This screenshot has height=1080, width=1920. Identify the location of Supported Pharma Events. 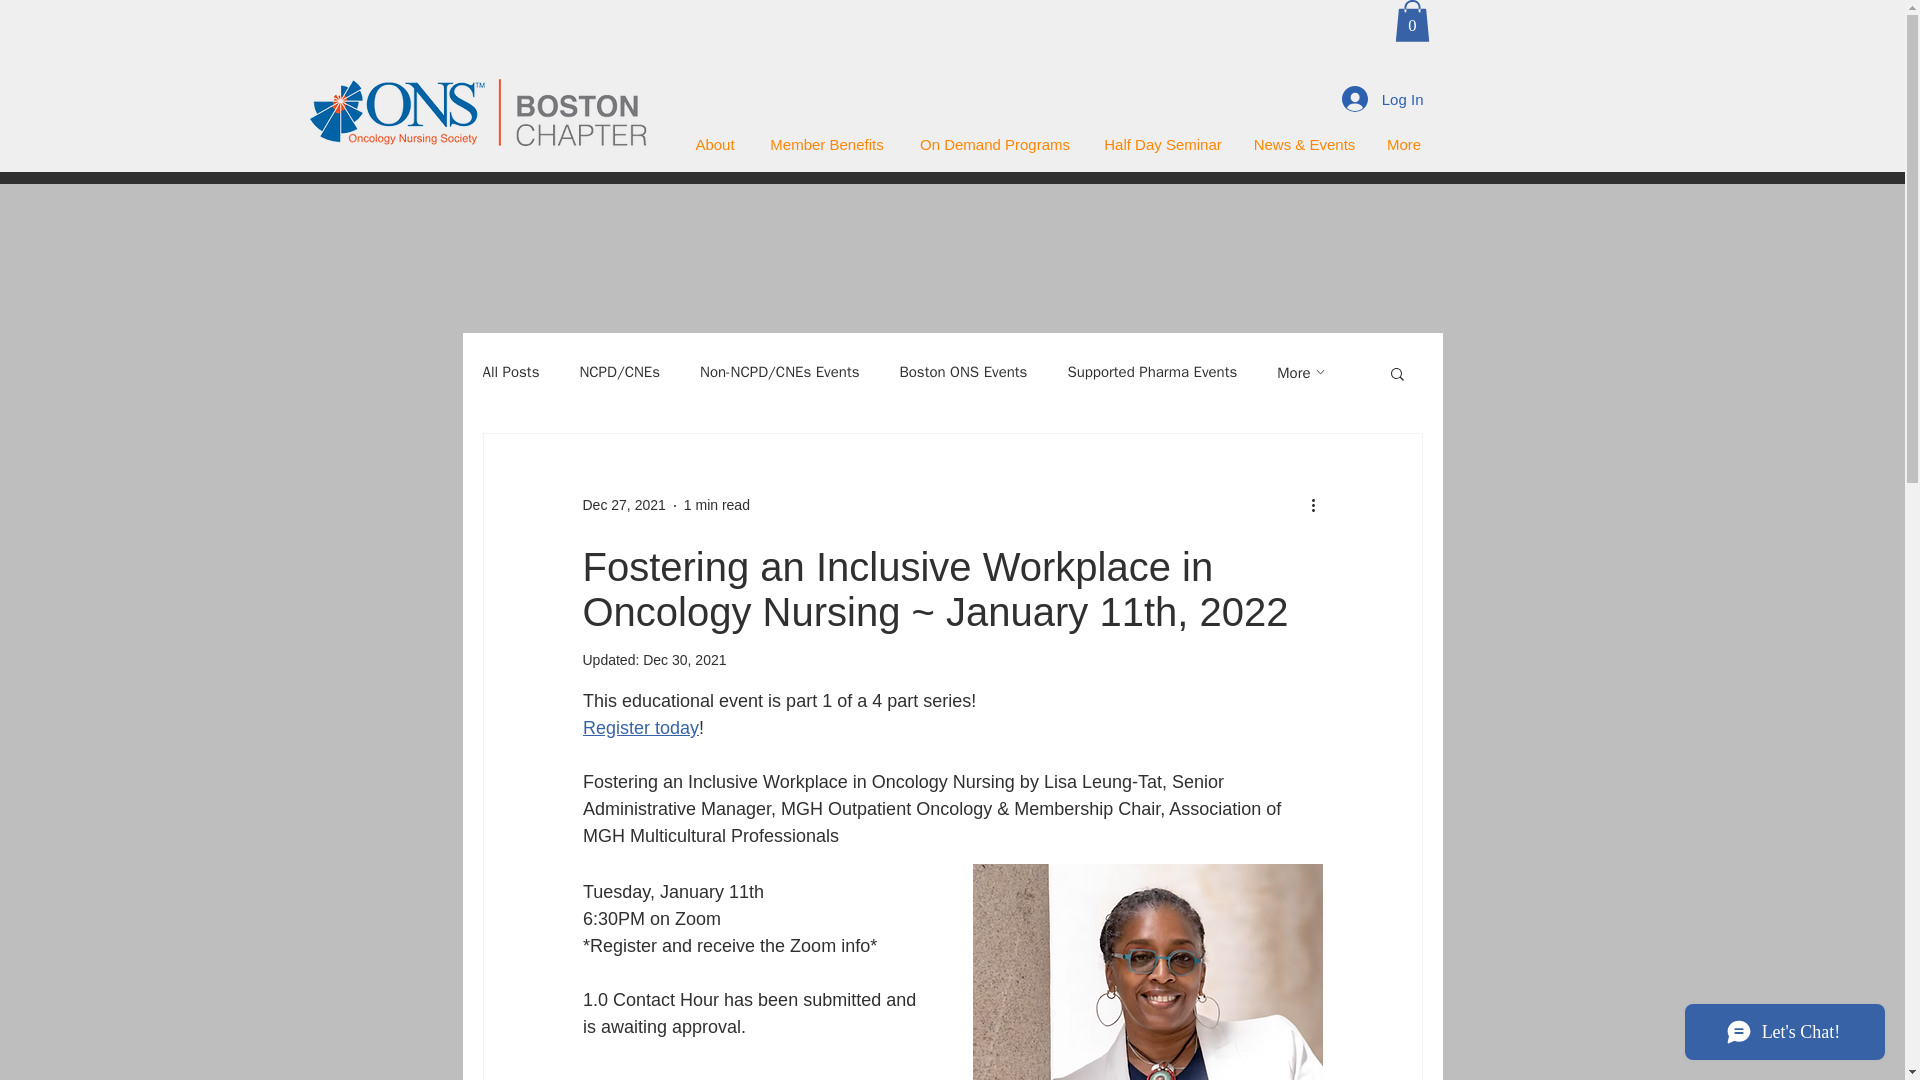
(1152, 372).